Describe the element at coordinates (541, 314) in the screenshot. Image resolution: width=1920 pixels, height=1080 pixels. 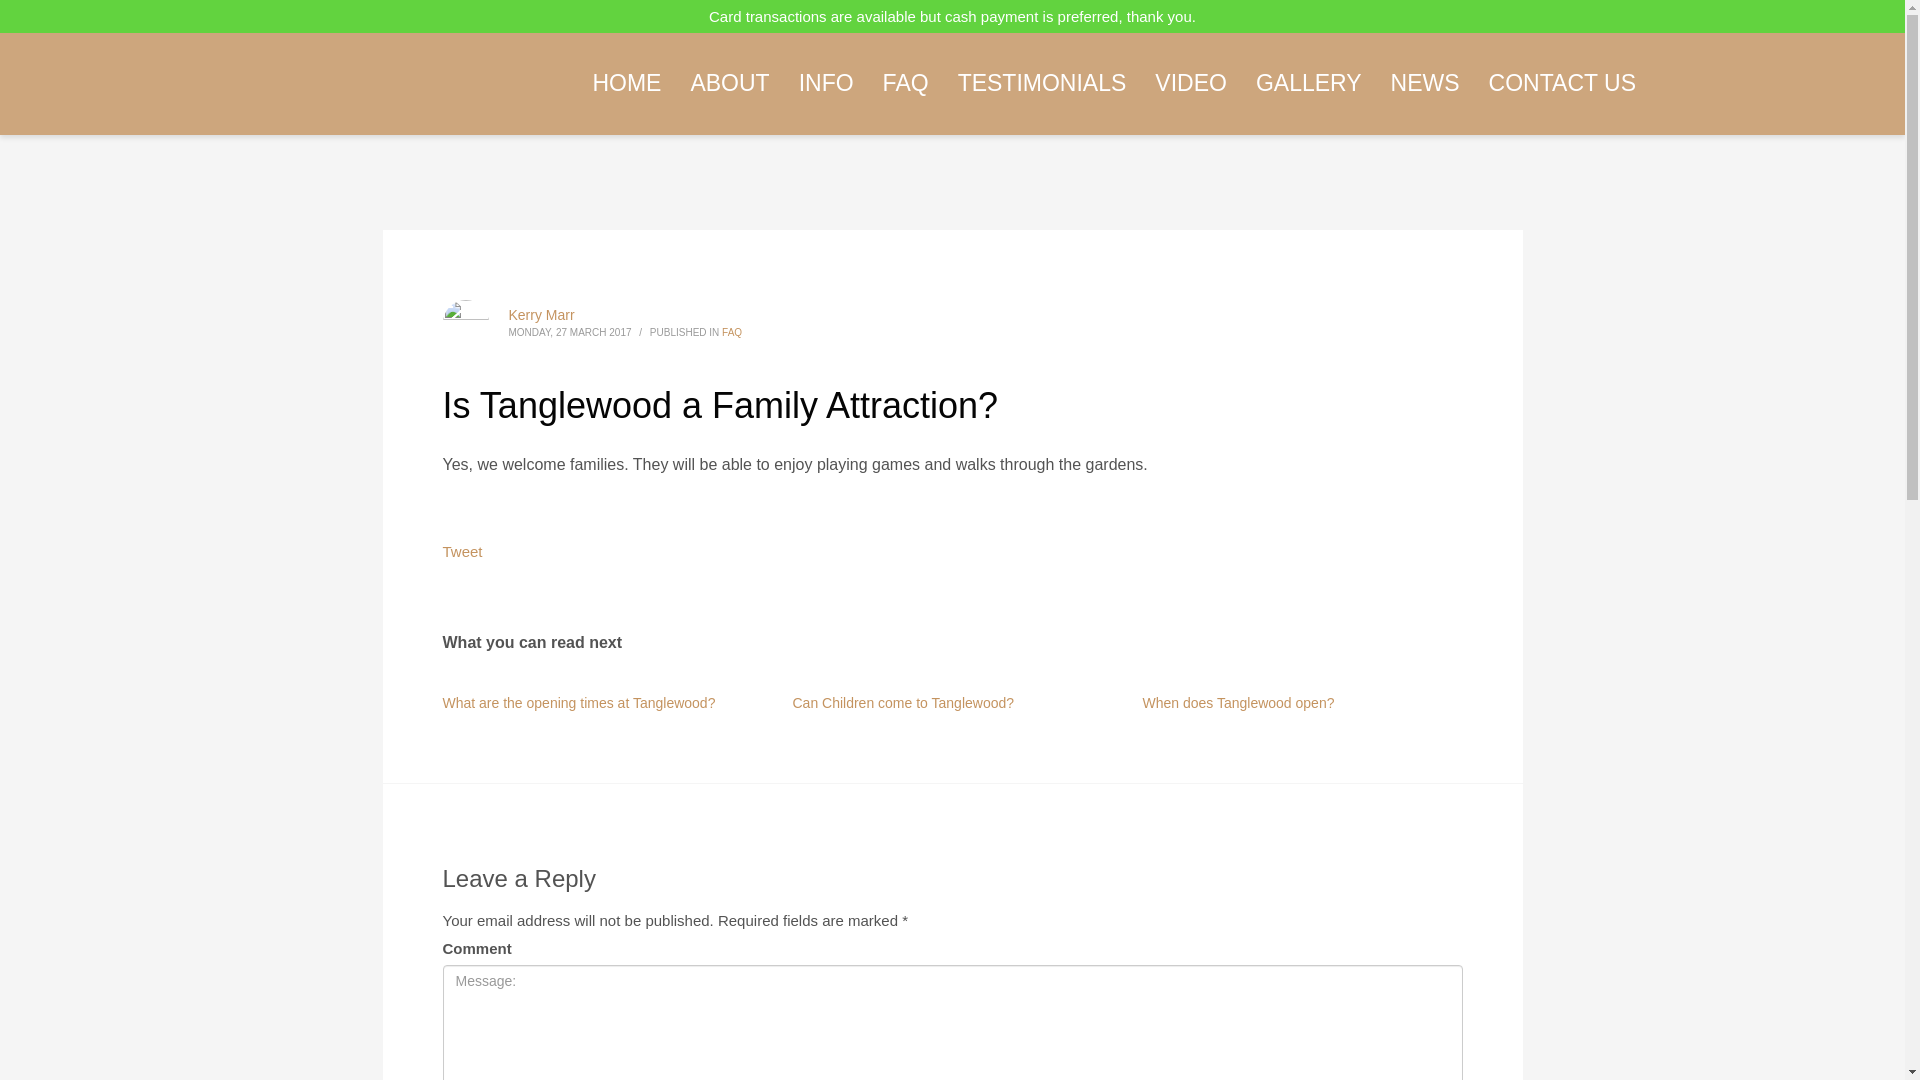
I see `Posts by Kerry Marr` at that location.